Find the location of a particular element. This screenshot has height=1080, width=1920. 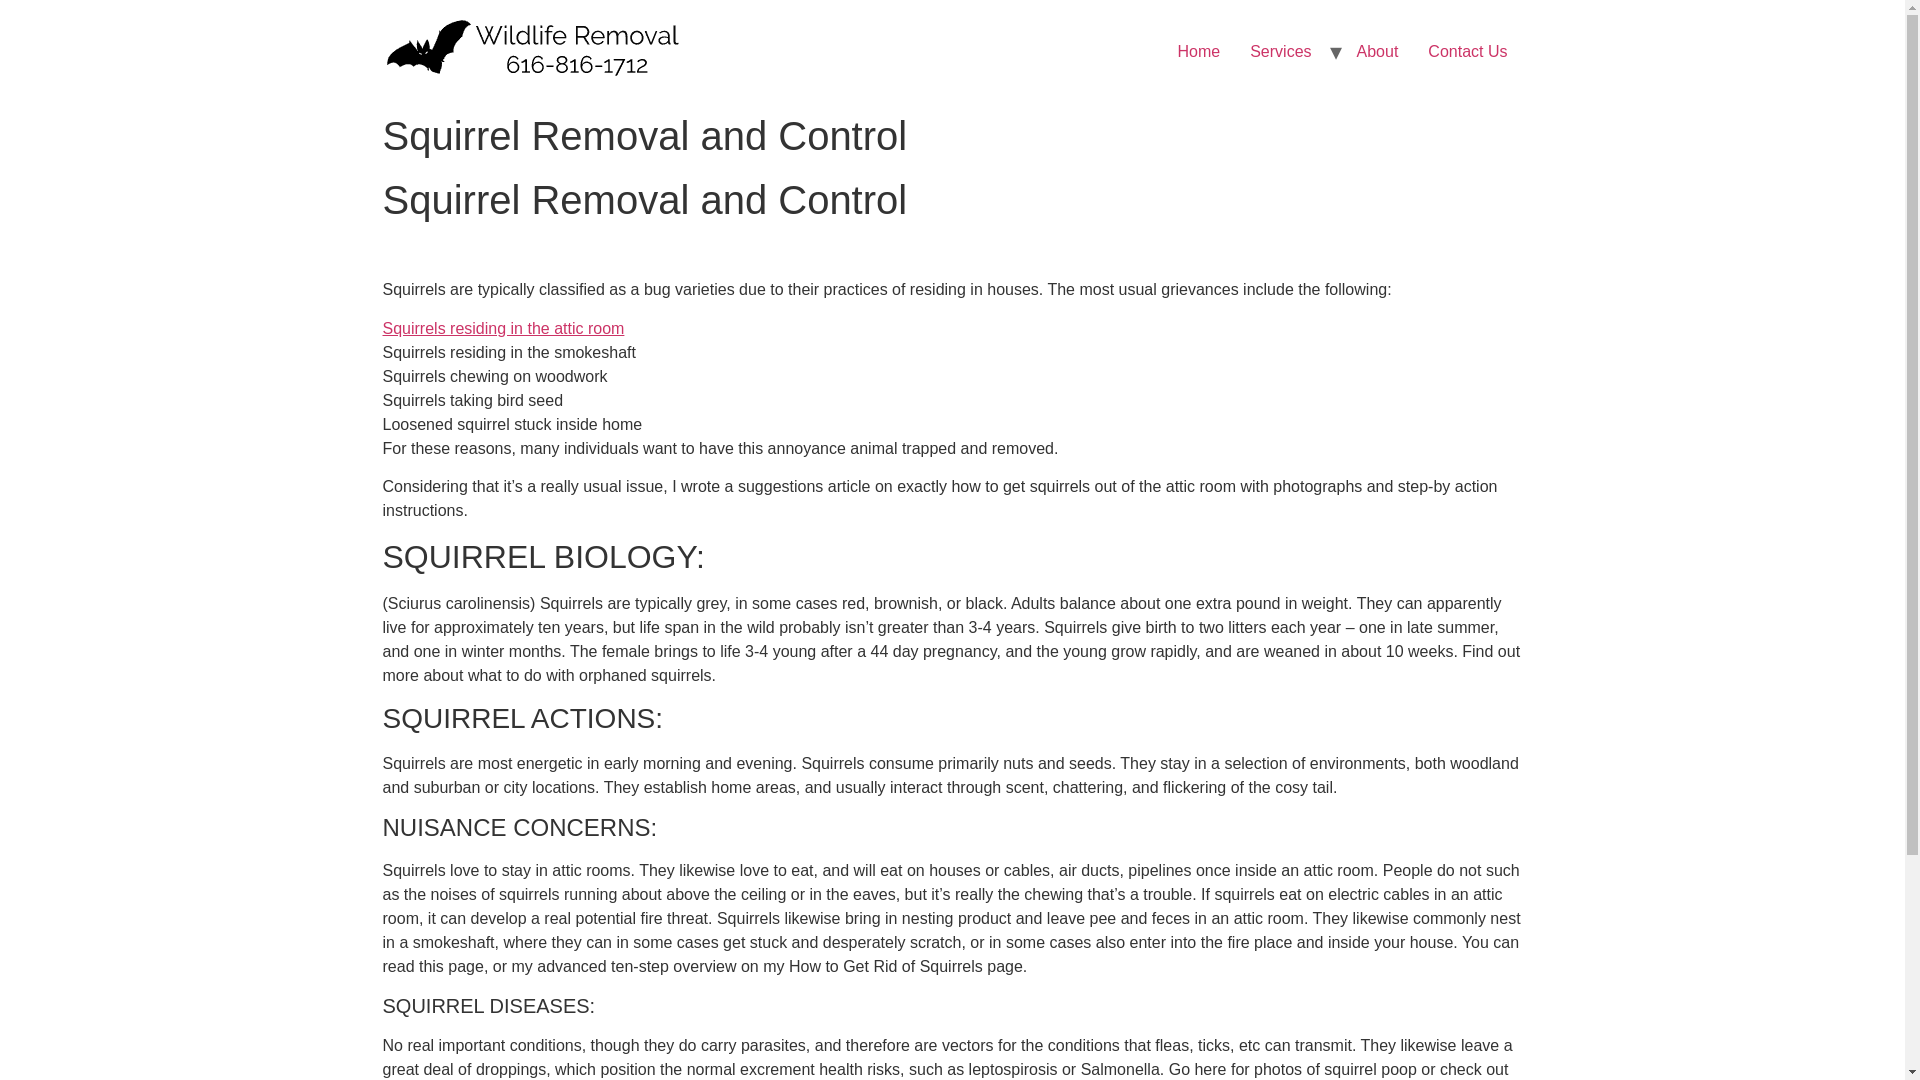

Squirrels residing in the attic room is located at coordinates (503, 328).